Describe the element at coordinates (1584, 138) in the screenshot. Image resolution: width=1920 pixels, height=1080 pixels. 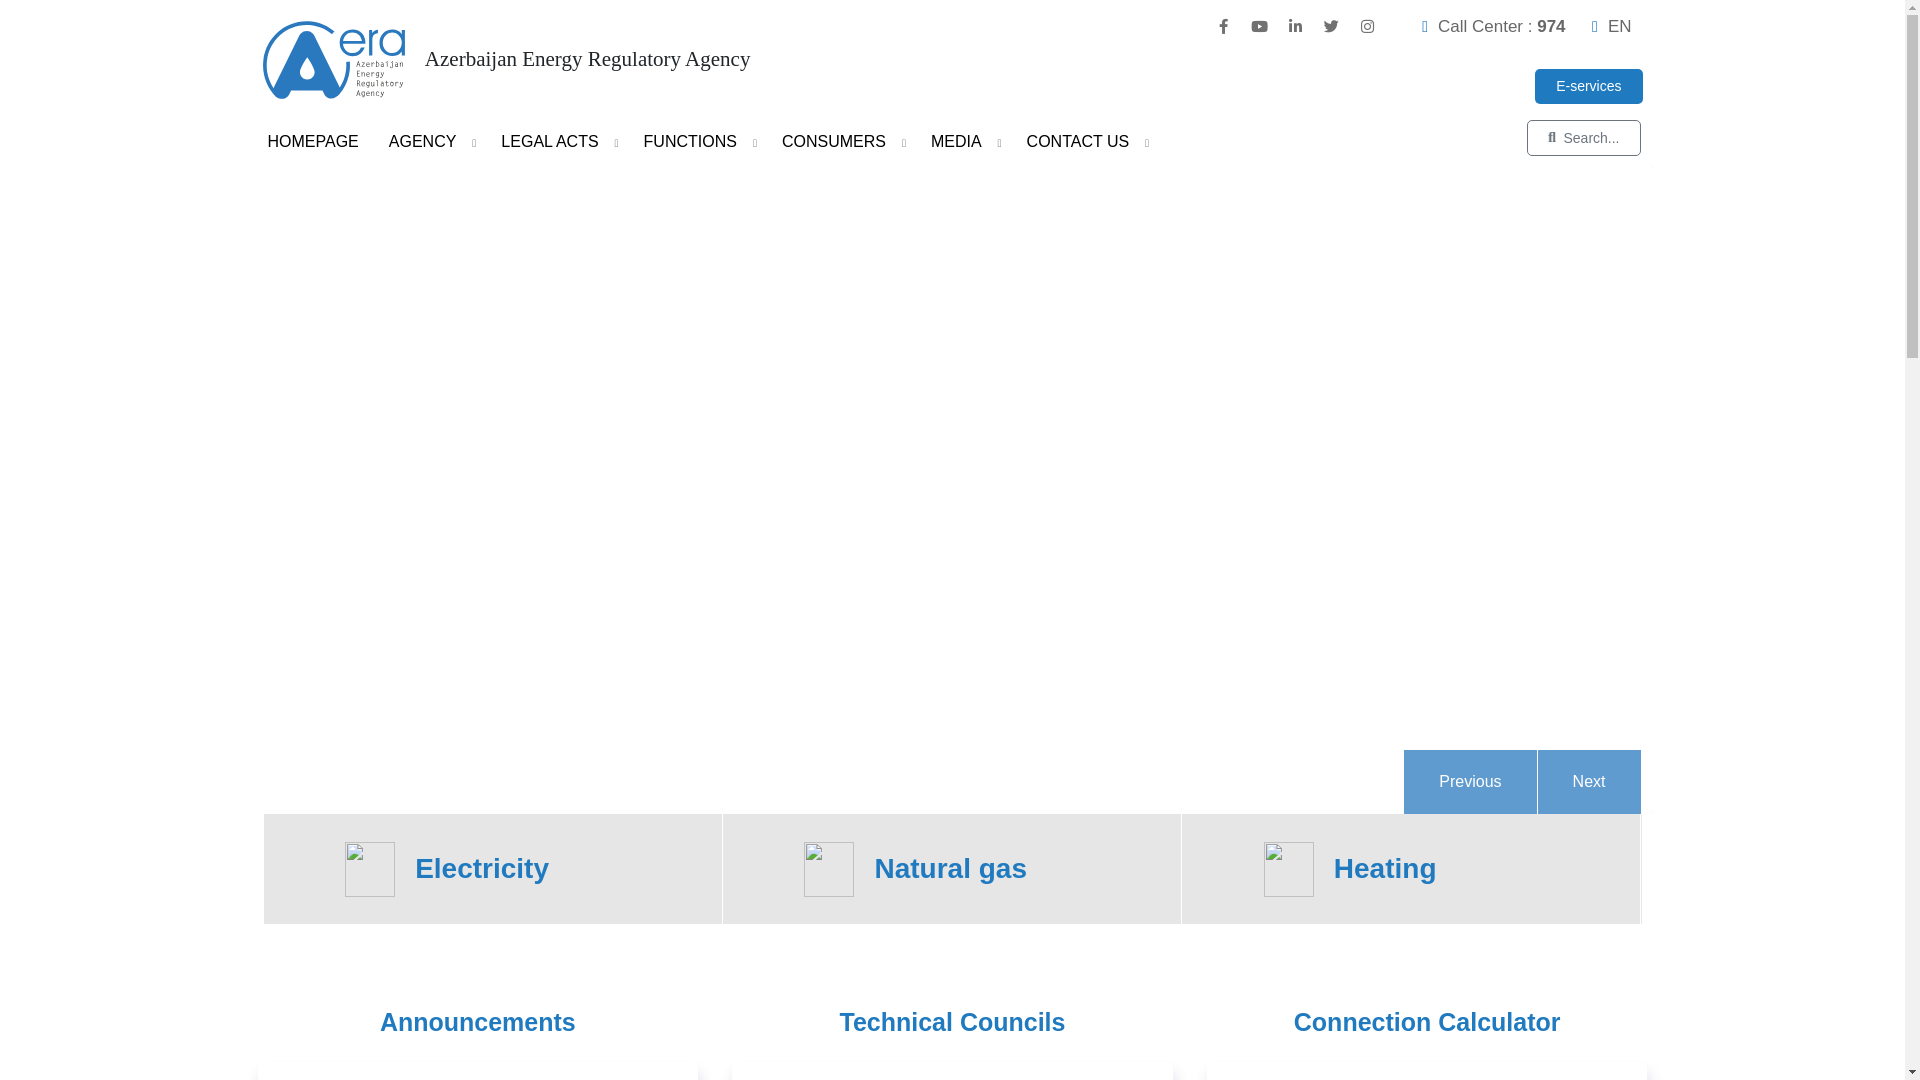
I see `Search...` at that location.